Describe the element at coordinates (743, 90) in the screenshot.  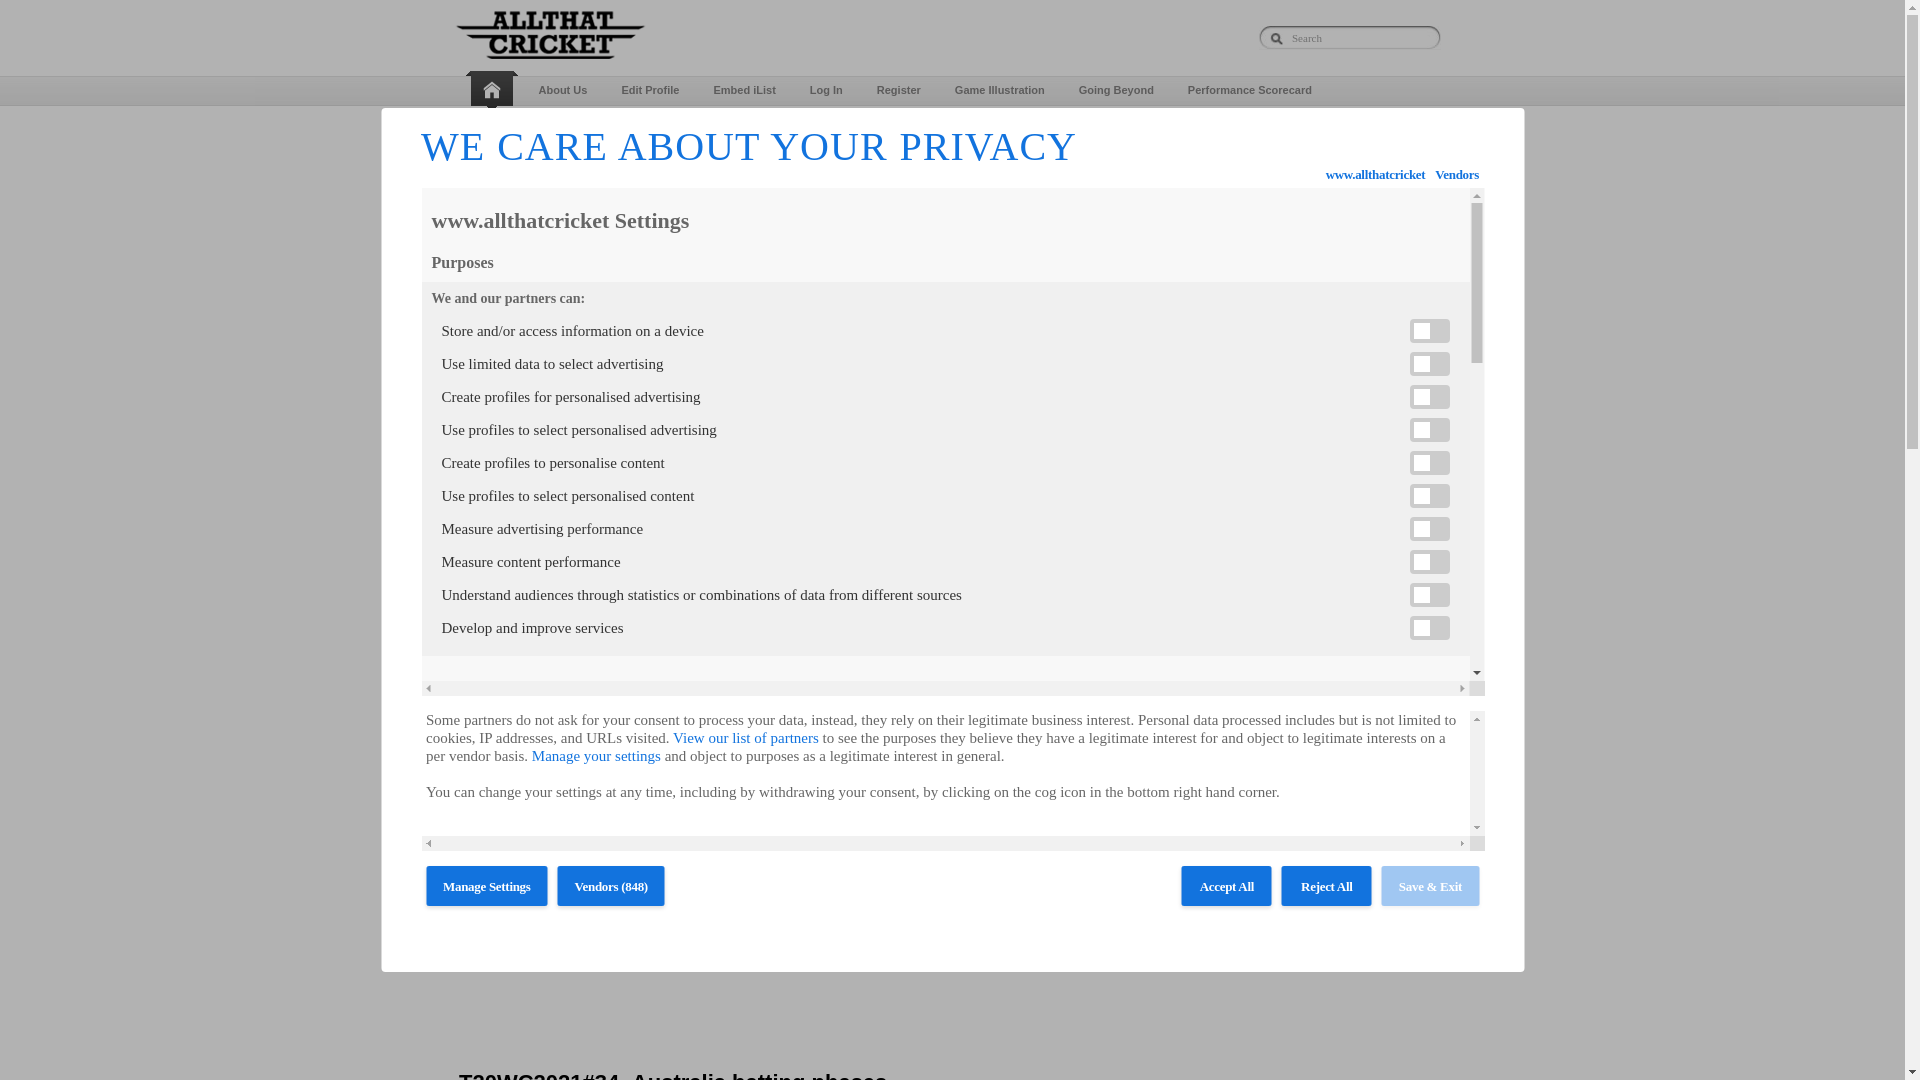
I see `Embed iList` at that location.